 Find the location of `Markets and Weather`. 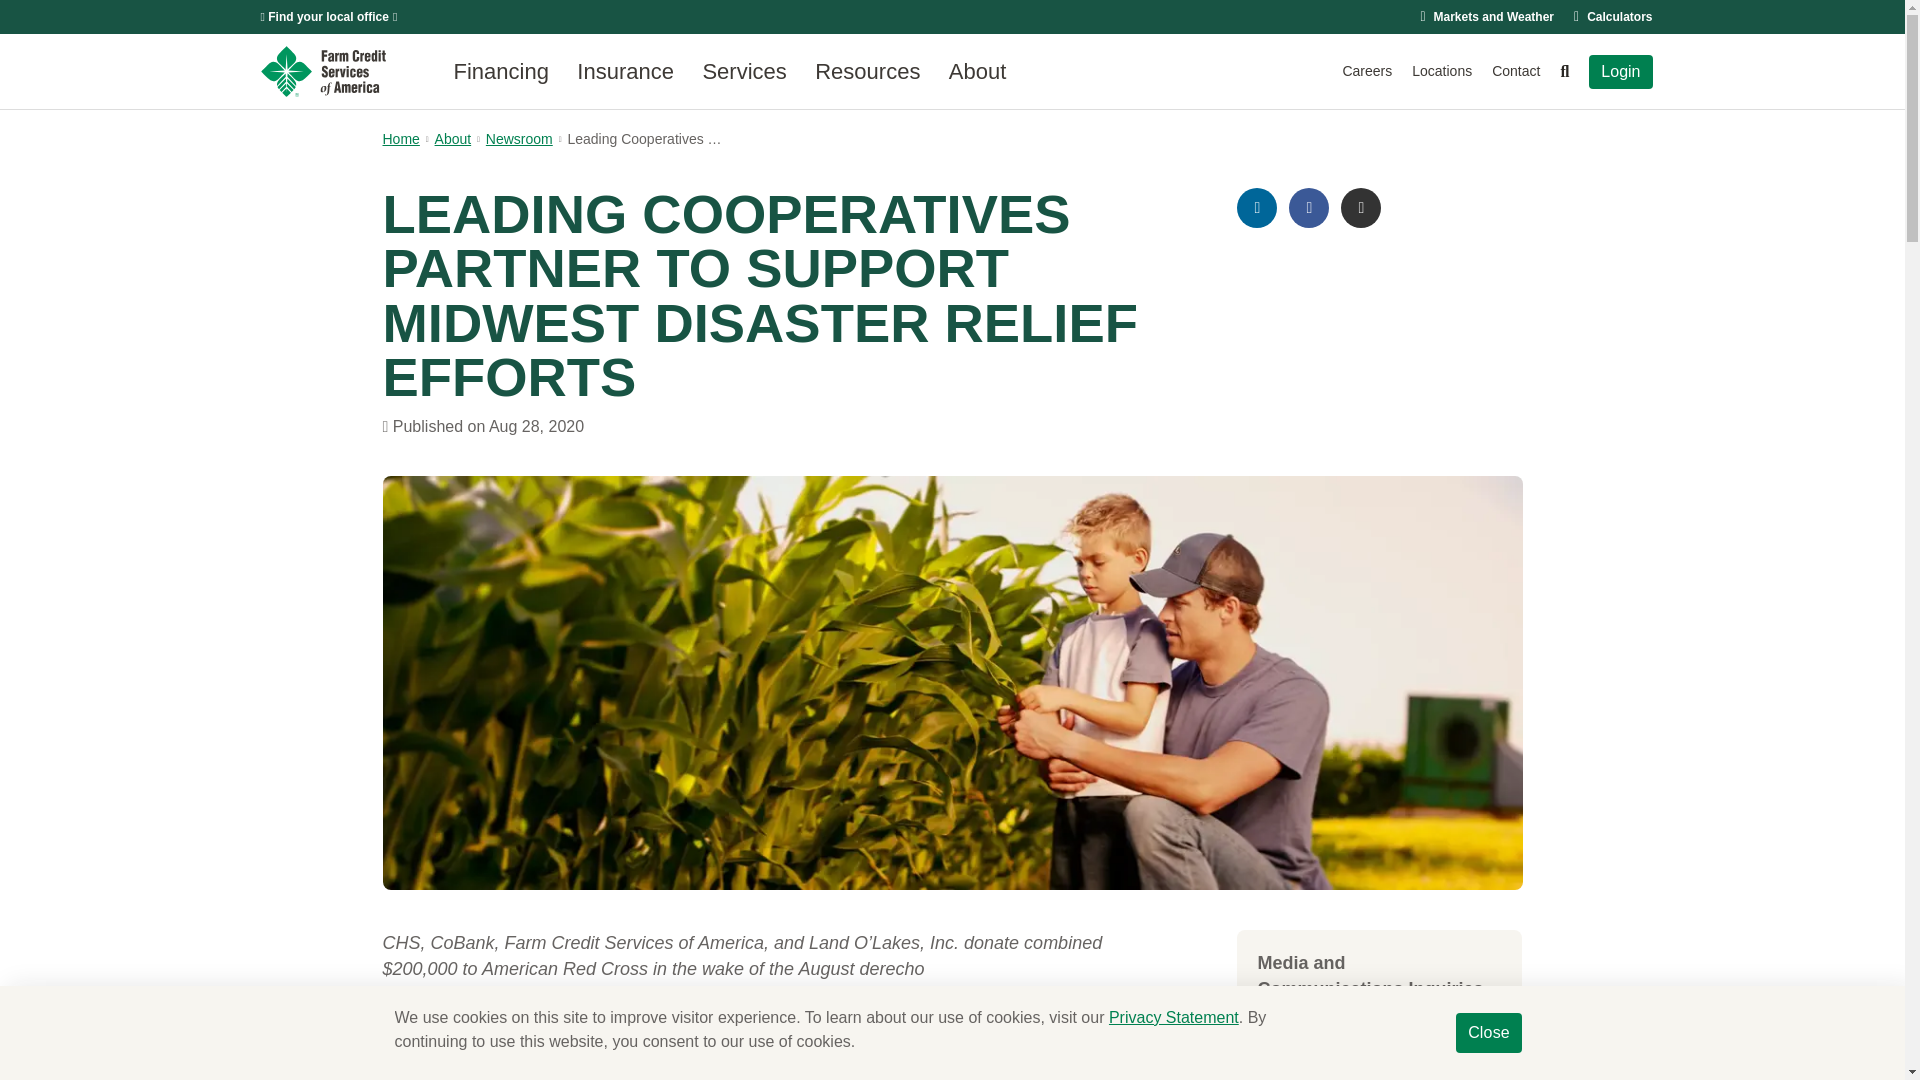

Markets and Weather is located at coordinates (1494, 16).